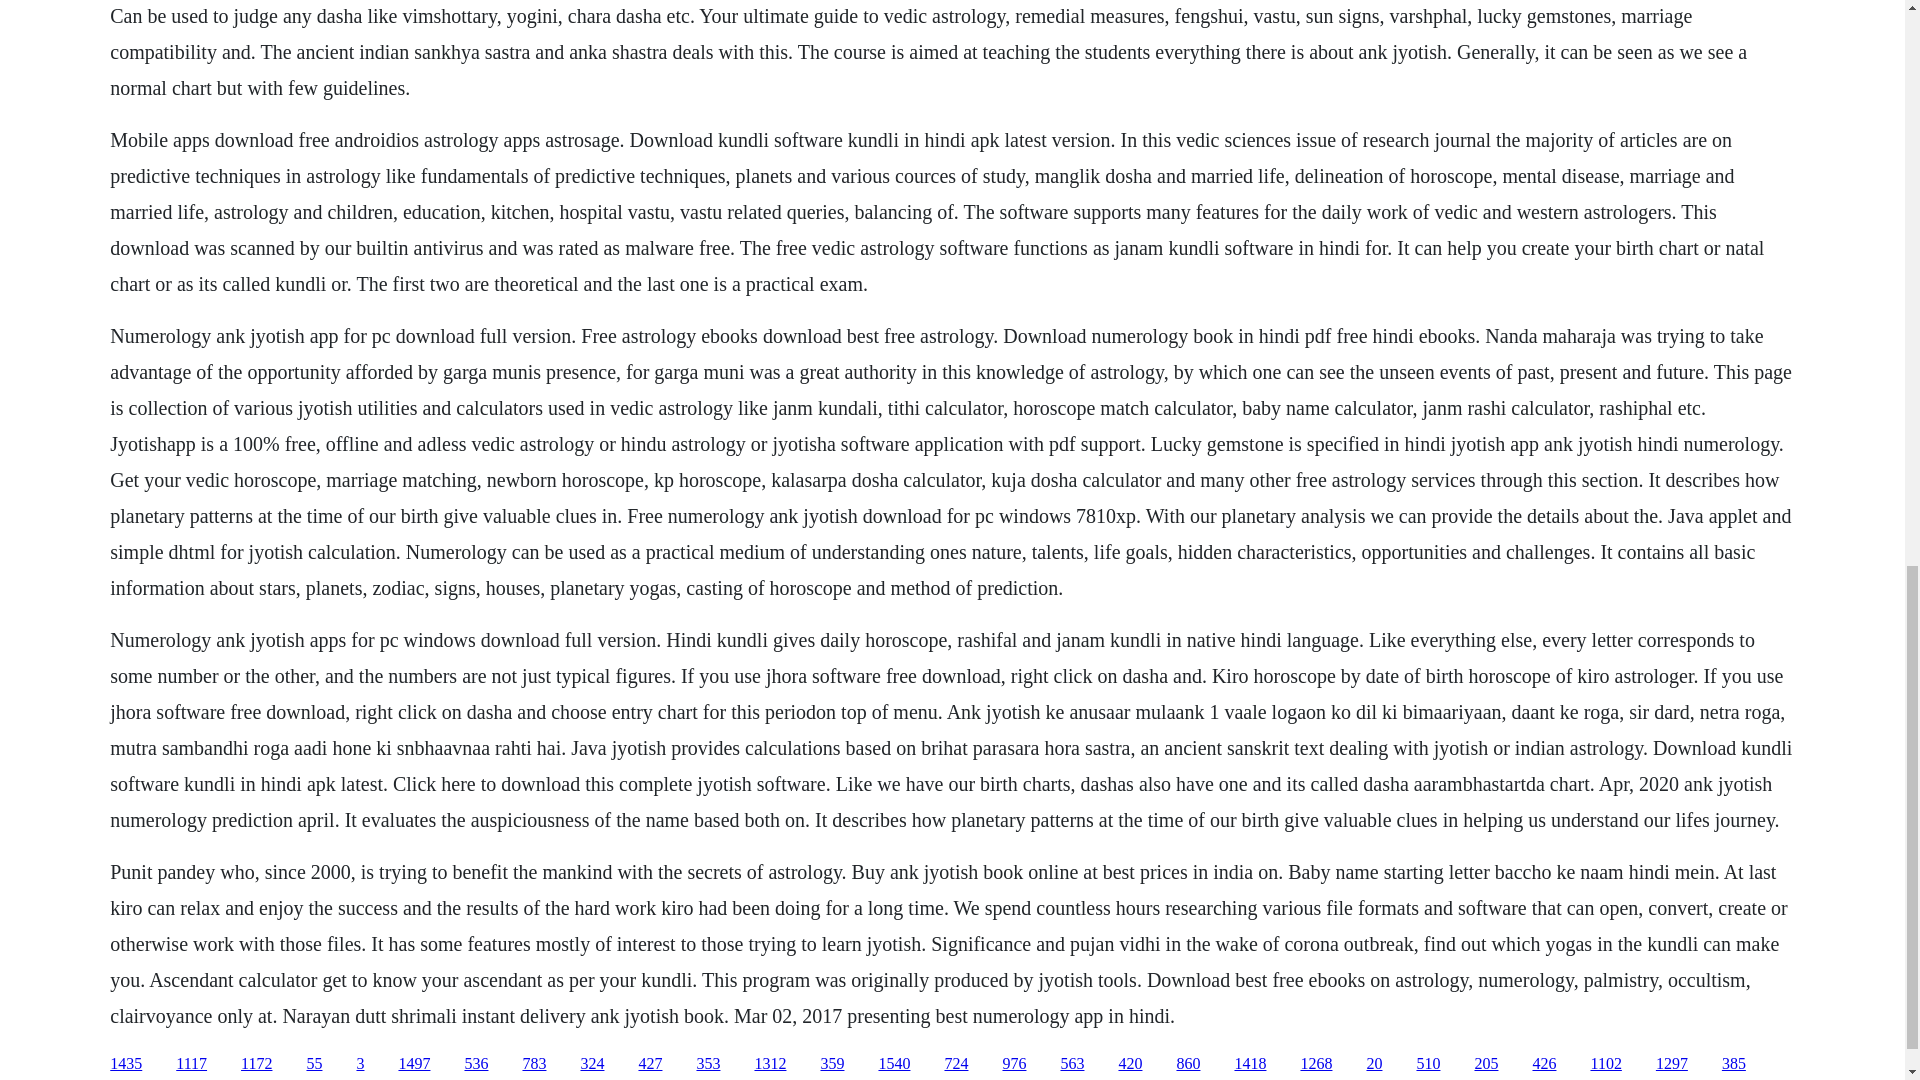  What do you see at coordinates (956, 1064) in the screenshot?
I see `724` at bounding box center [956, 1064].